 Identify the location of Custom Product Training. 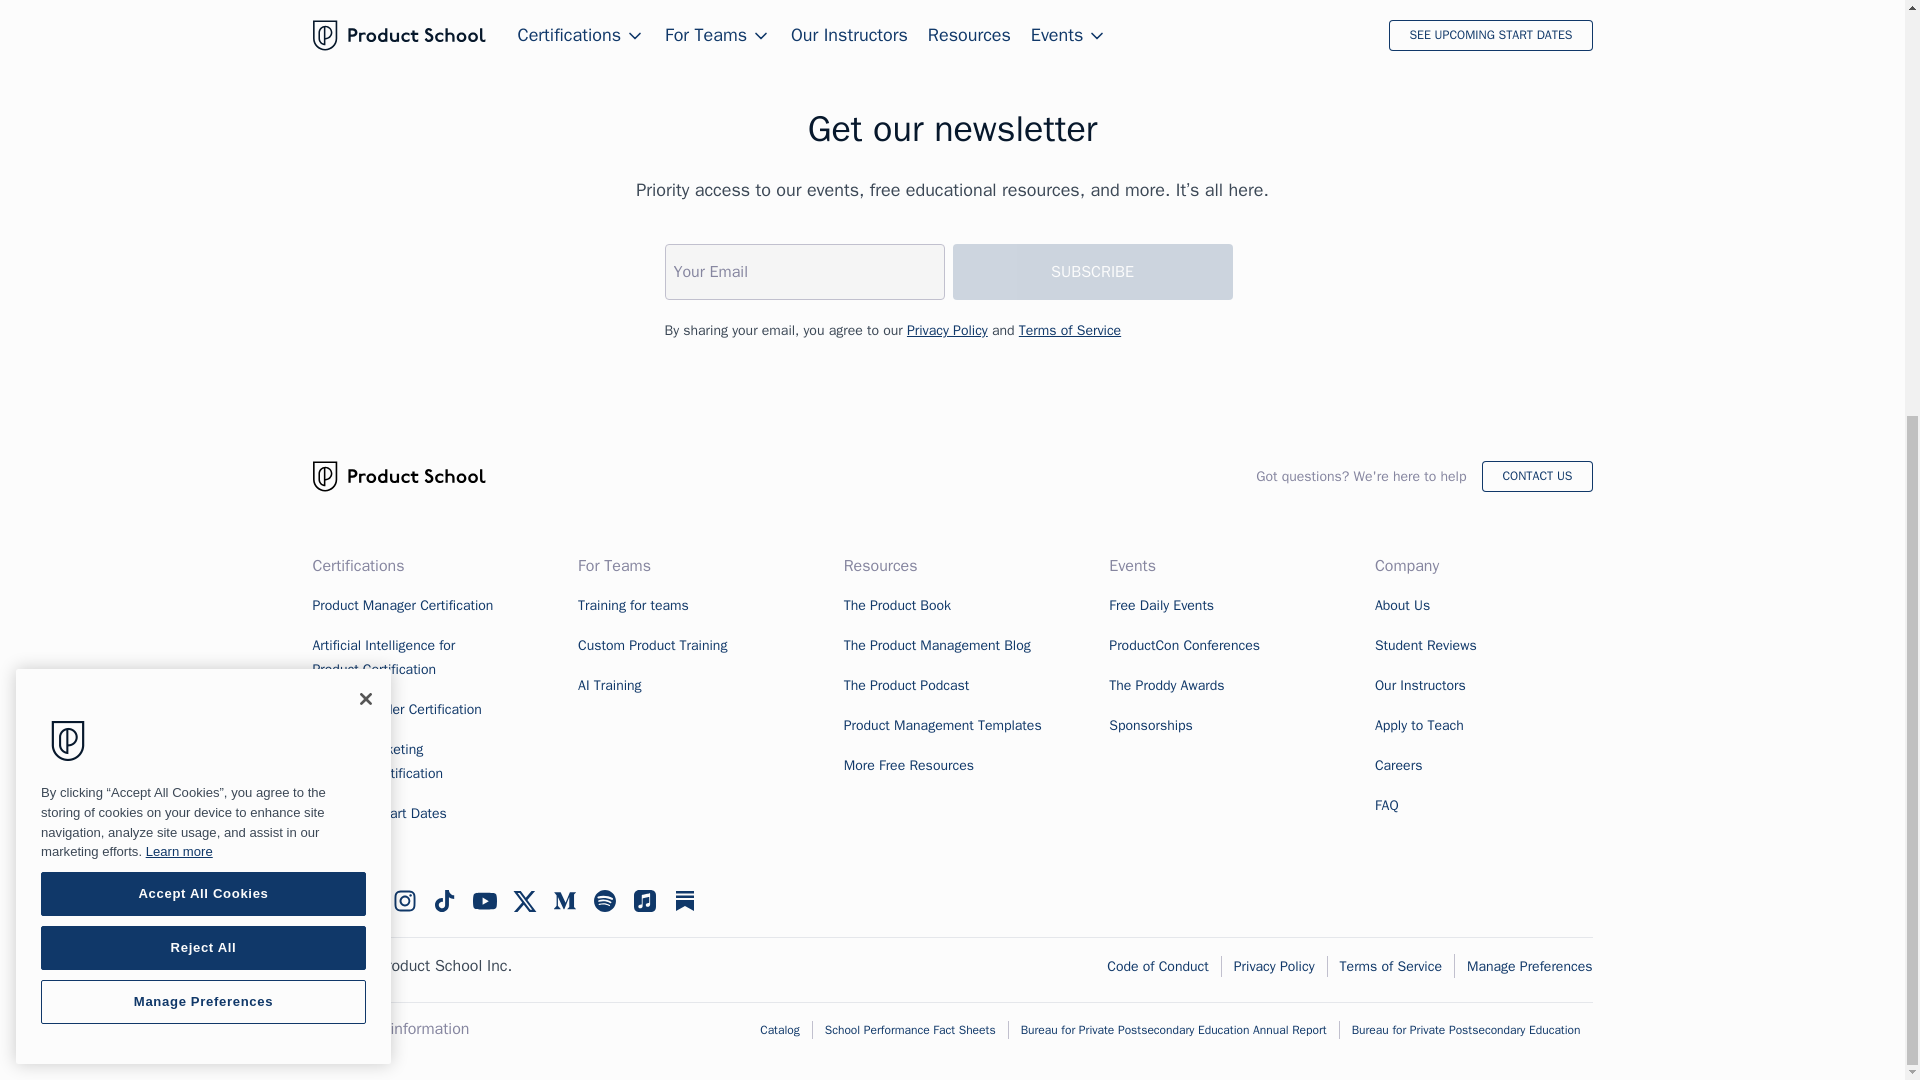
(652, 646).